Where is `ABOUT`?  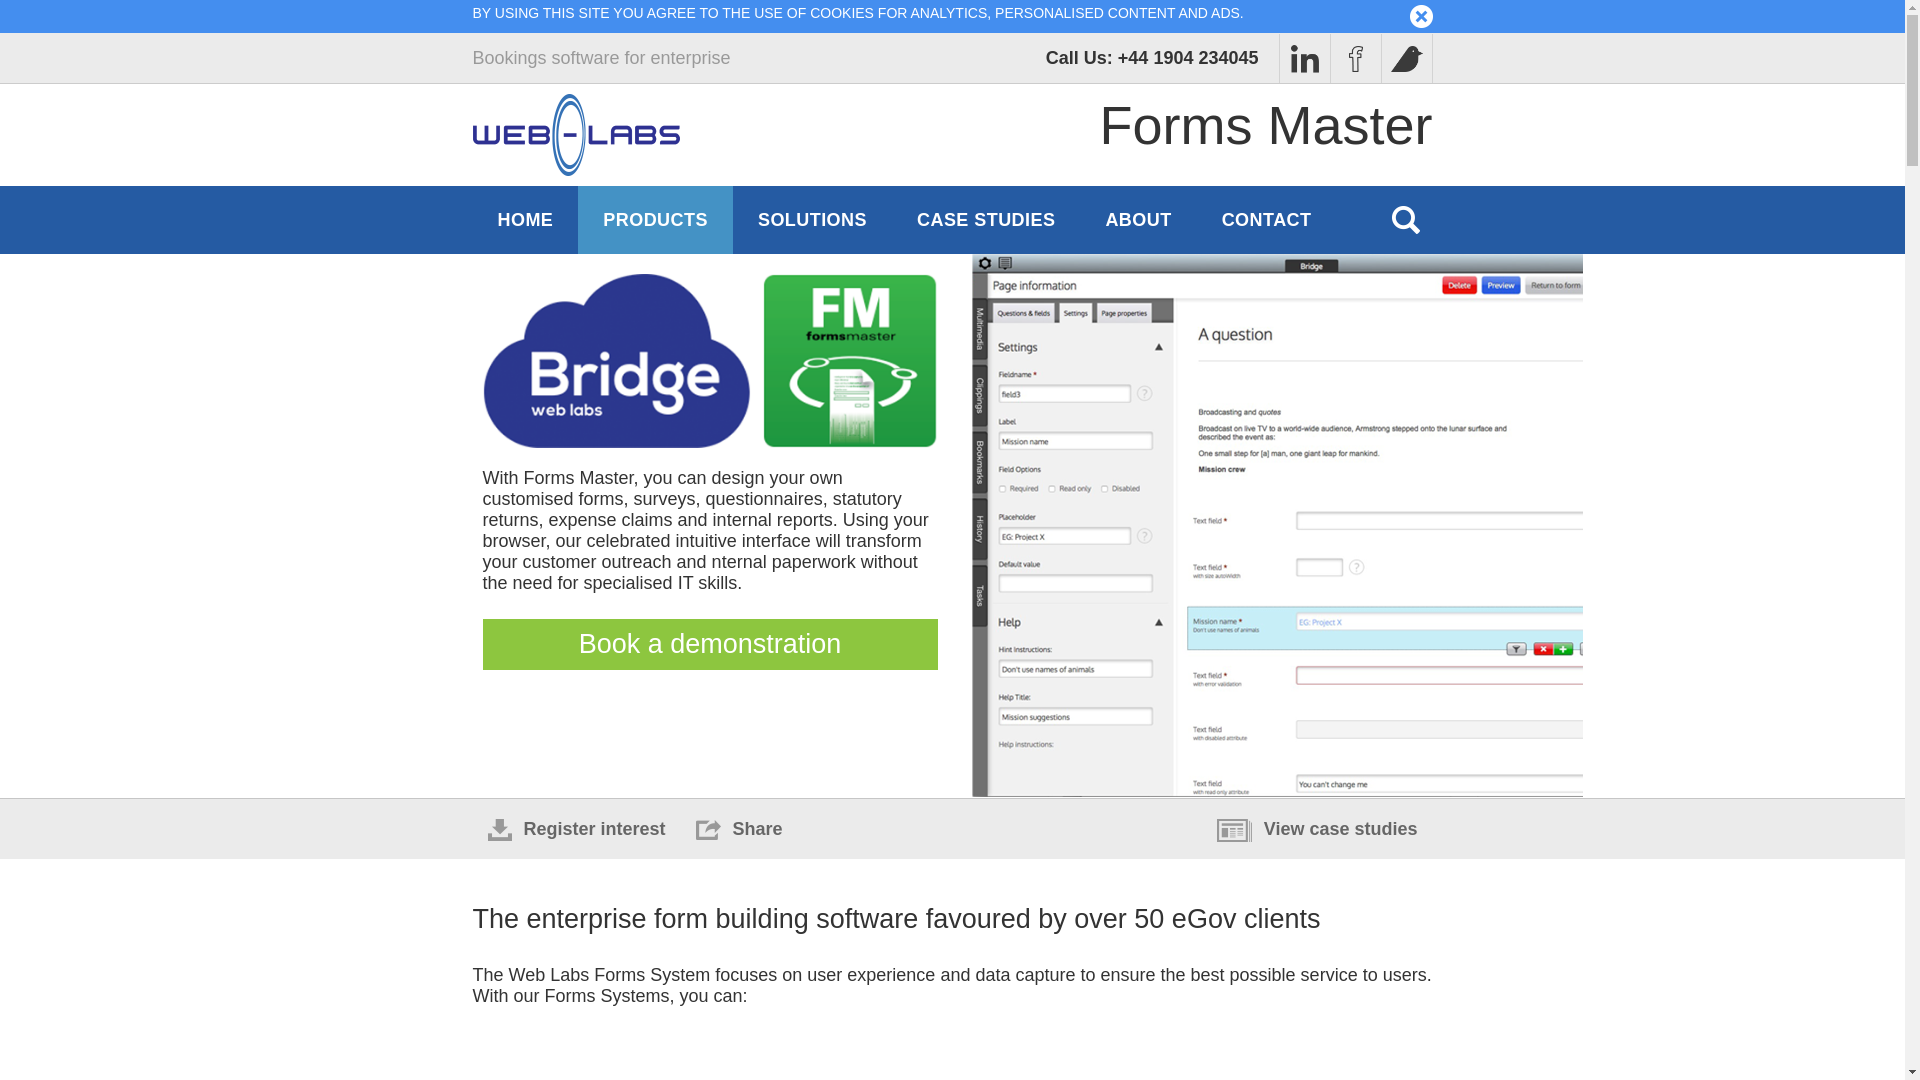 ABOUT is located at coordinates (1138, 219).